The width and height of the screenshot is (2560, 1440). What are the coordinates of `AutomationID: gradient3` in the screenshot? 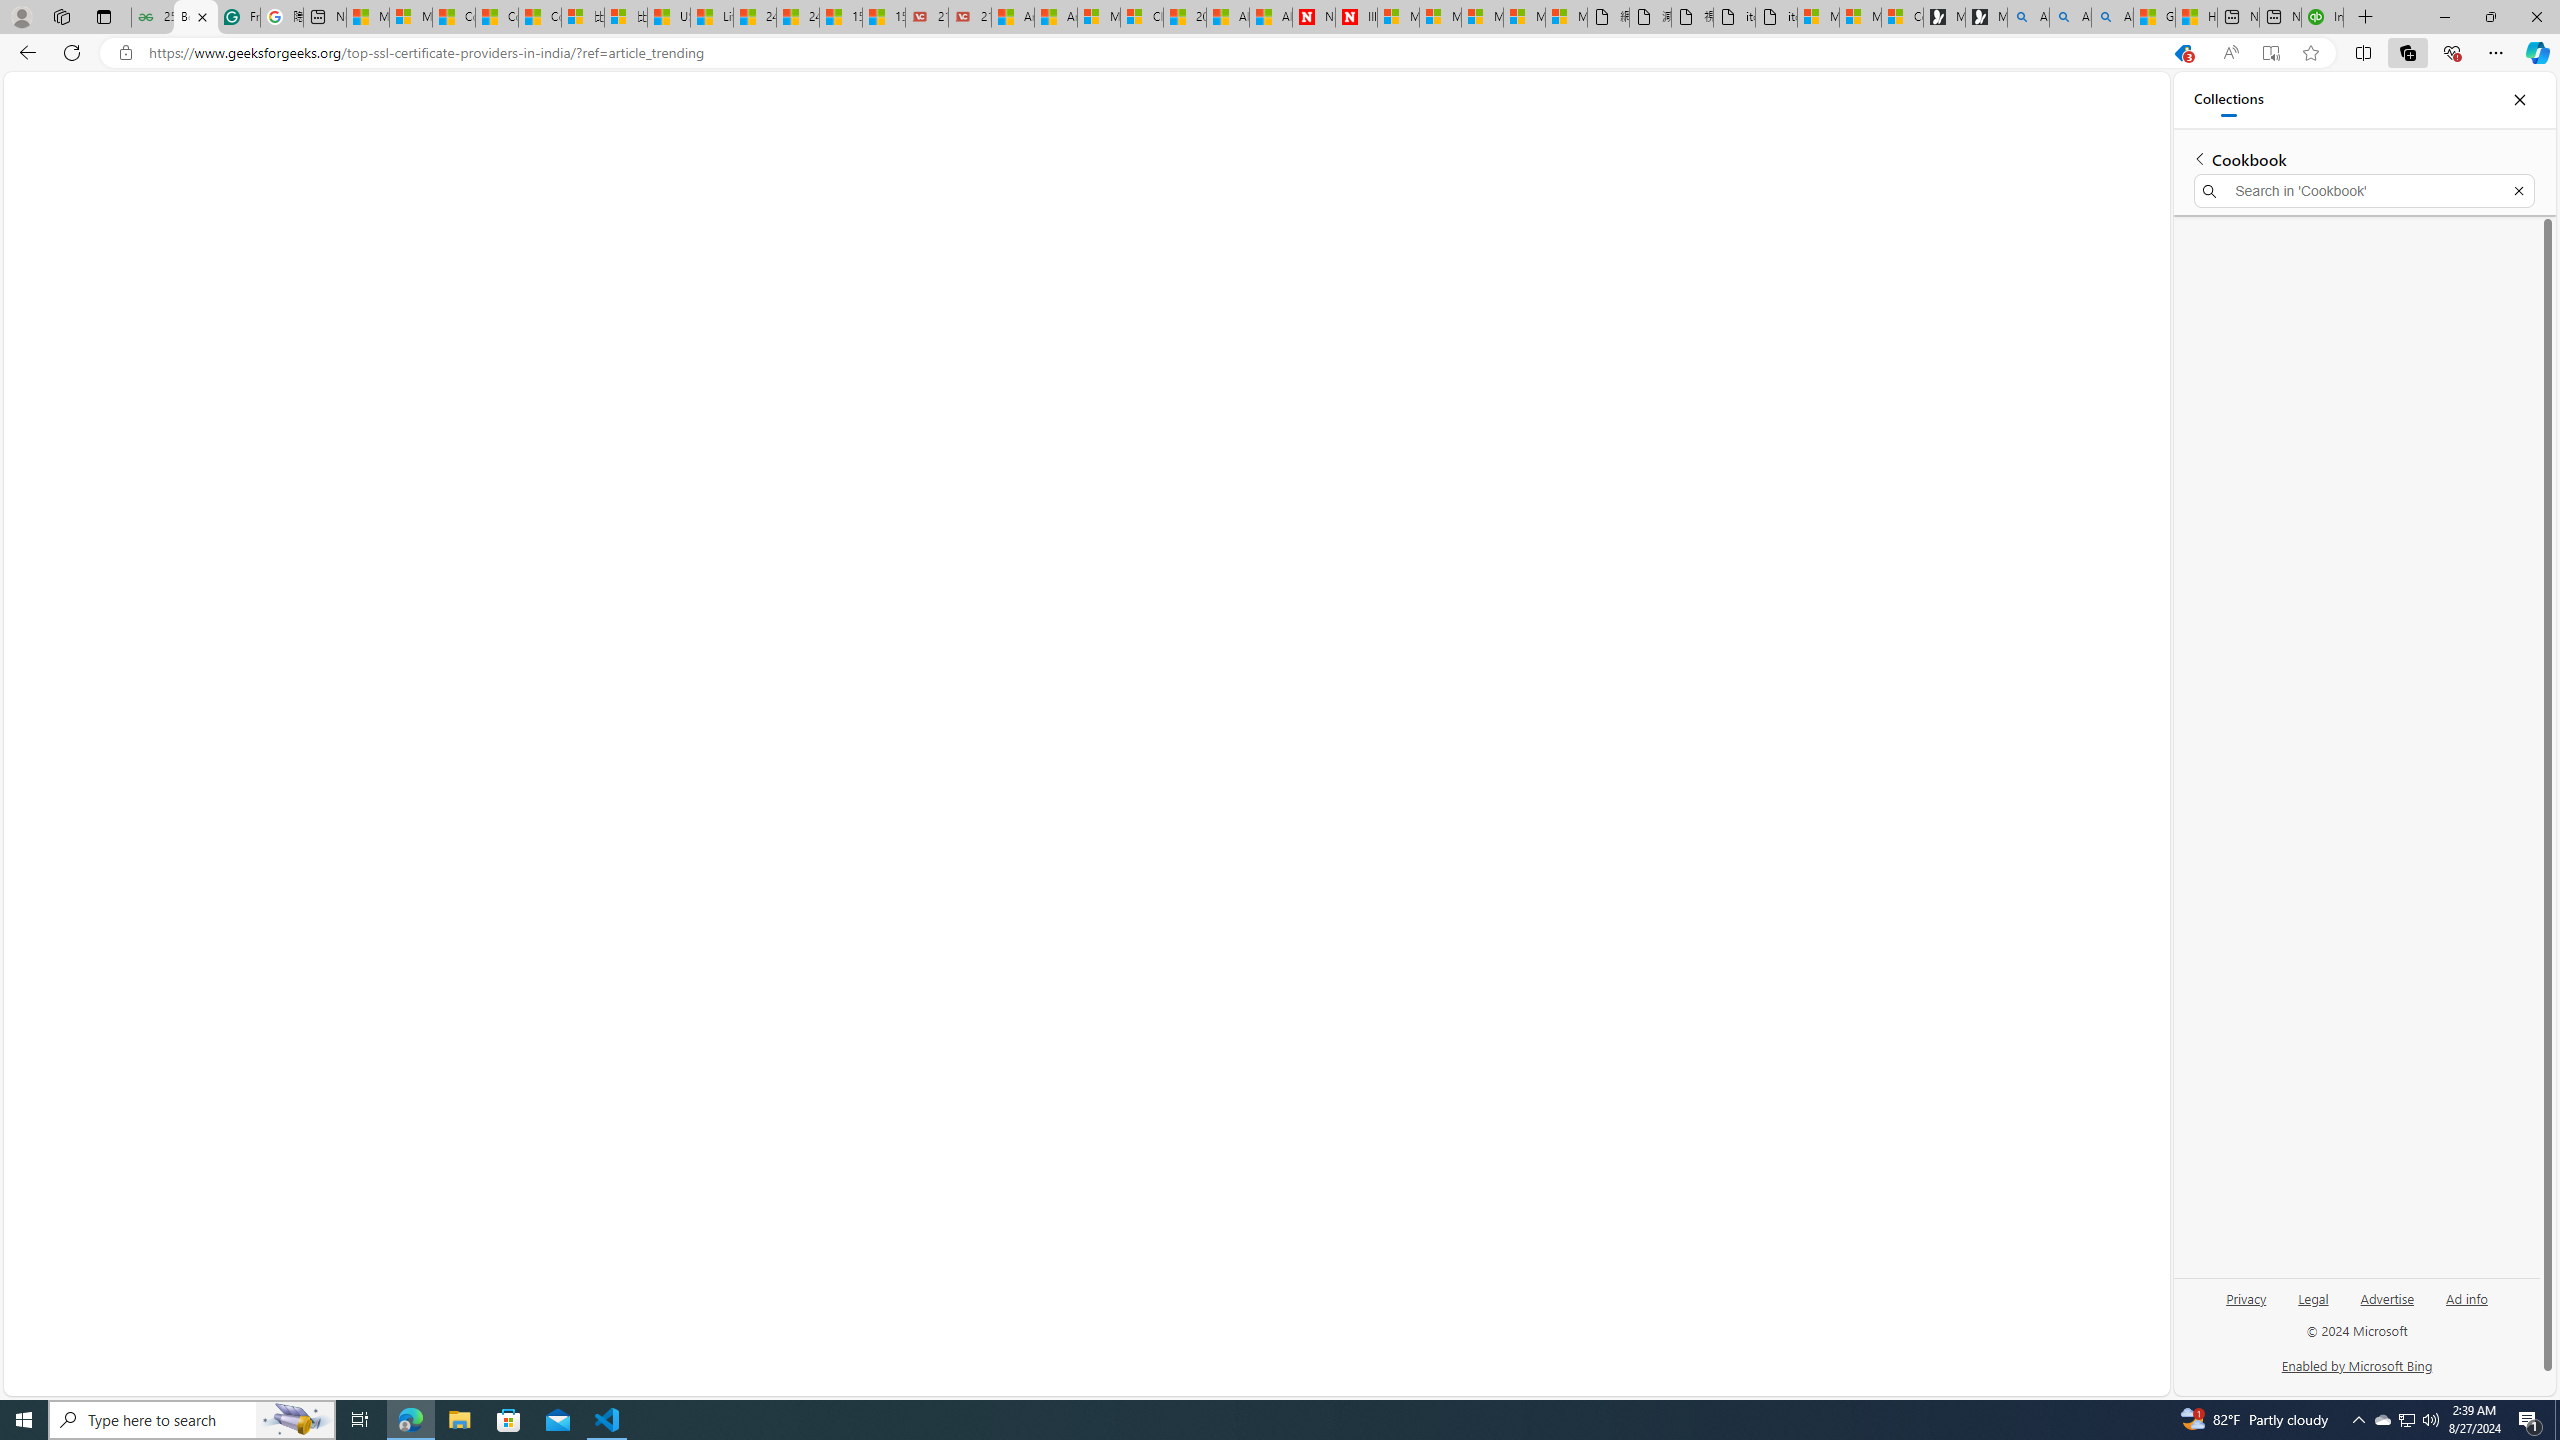 It's located at (273, 562).